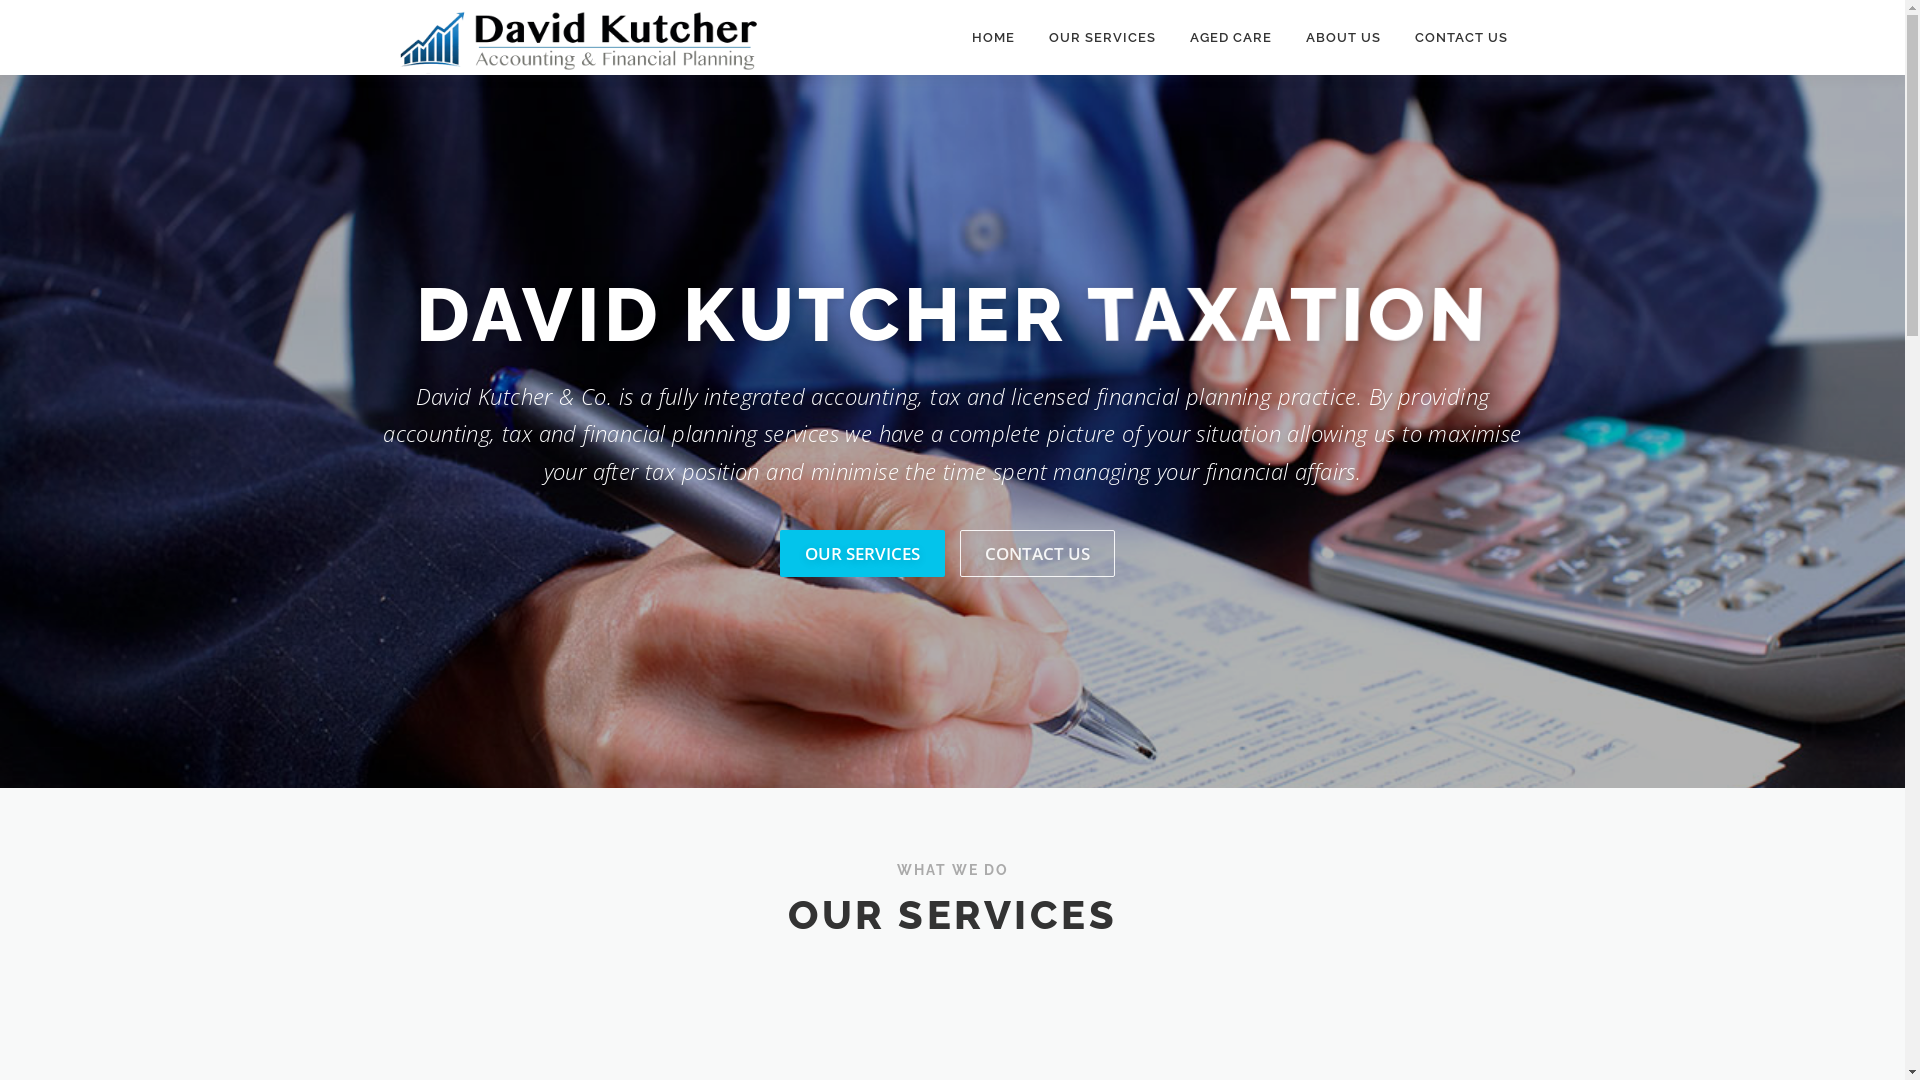 Image resolution: width=1920 pixels, height=1080 pixels. Describe the element at coordinates (1453, 38) in the screenshot. I see `CONTACT US` at that location.